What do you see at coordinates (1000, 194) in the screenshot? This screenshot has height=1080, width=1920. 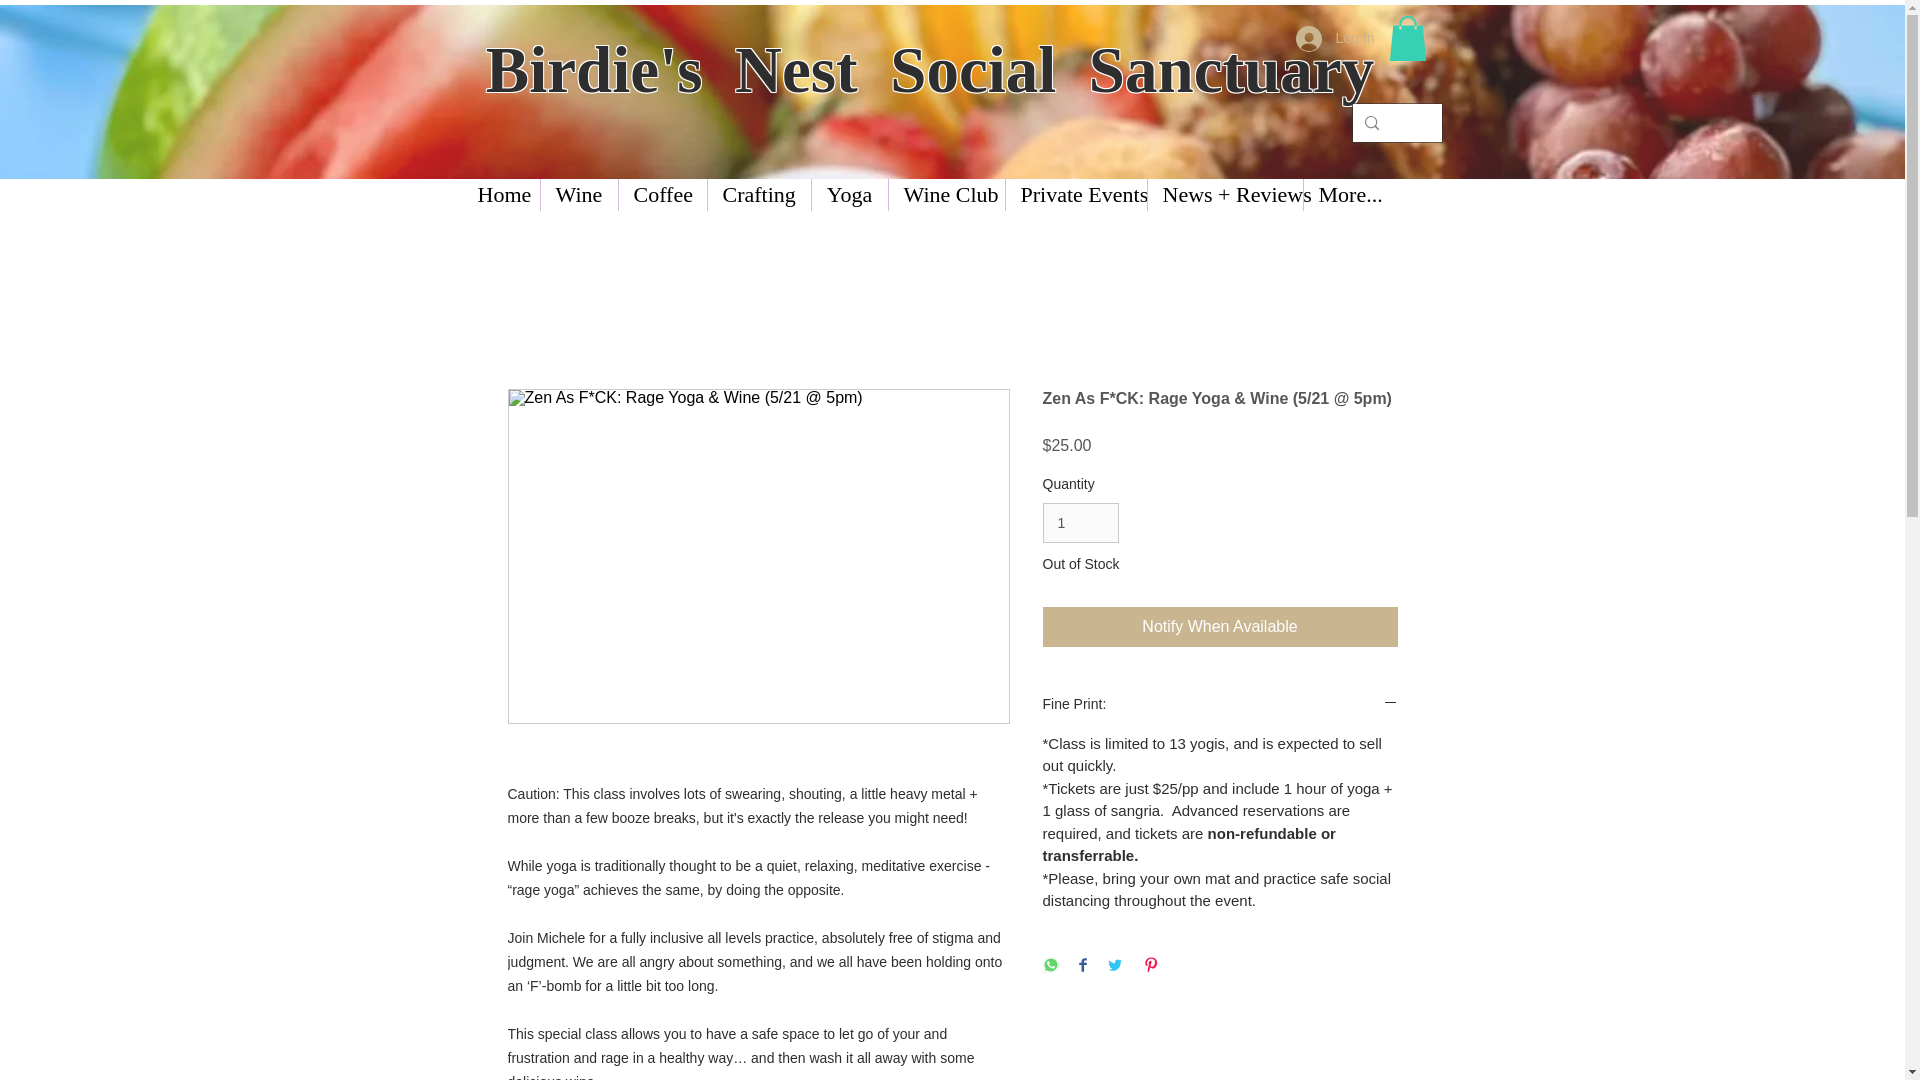 I see `Private Events` at bounding box center [1000, 194].